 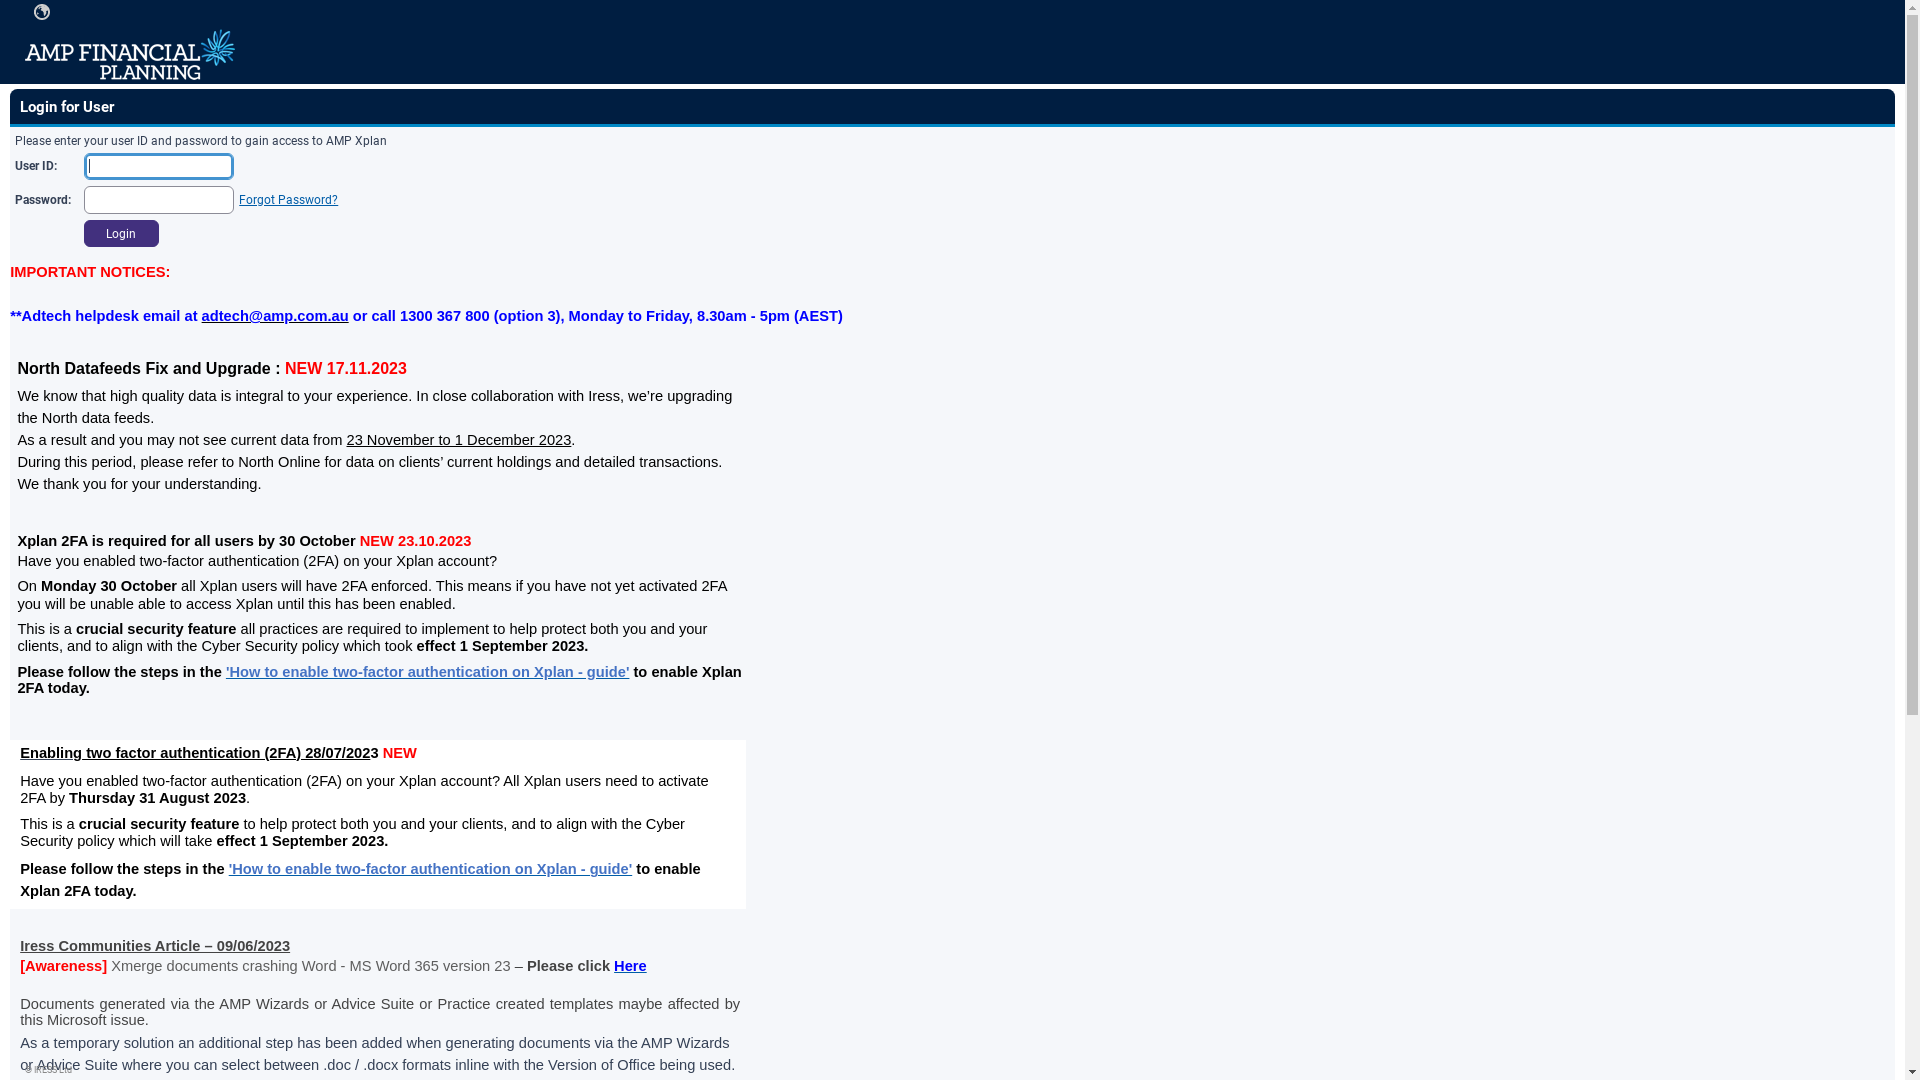 What do you see at coordinates (122, 234) in the screenshot?
I see `Login` at bounding box center [122, 234].